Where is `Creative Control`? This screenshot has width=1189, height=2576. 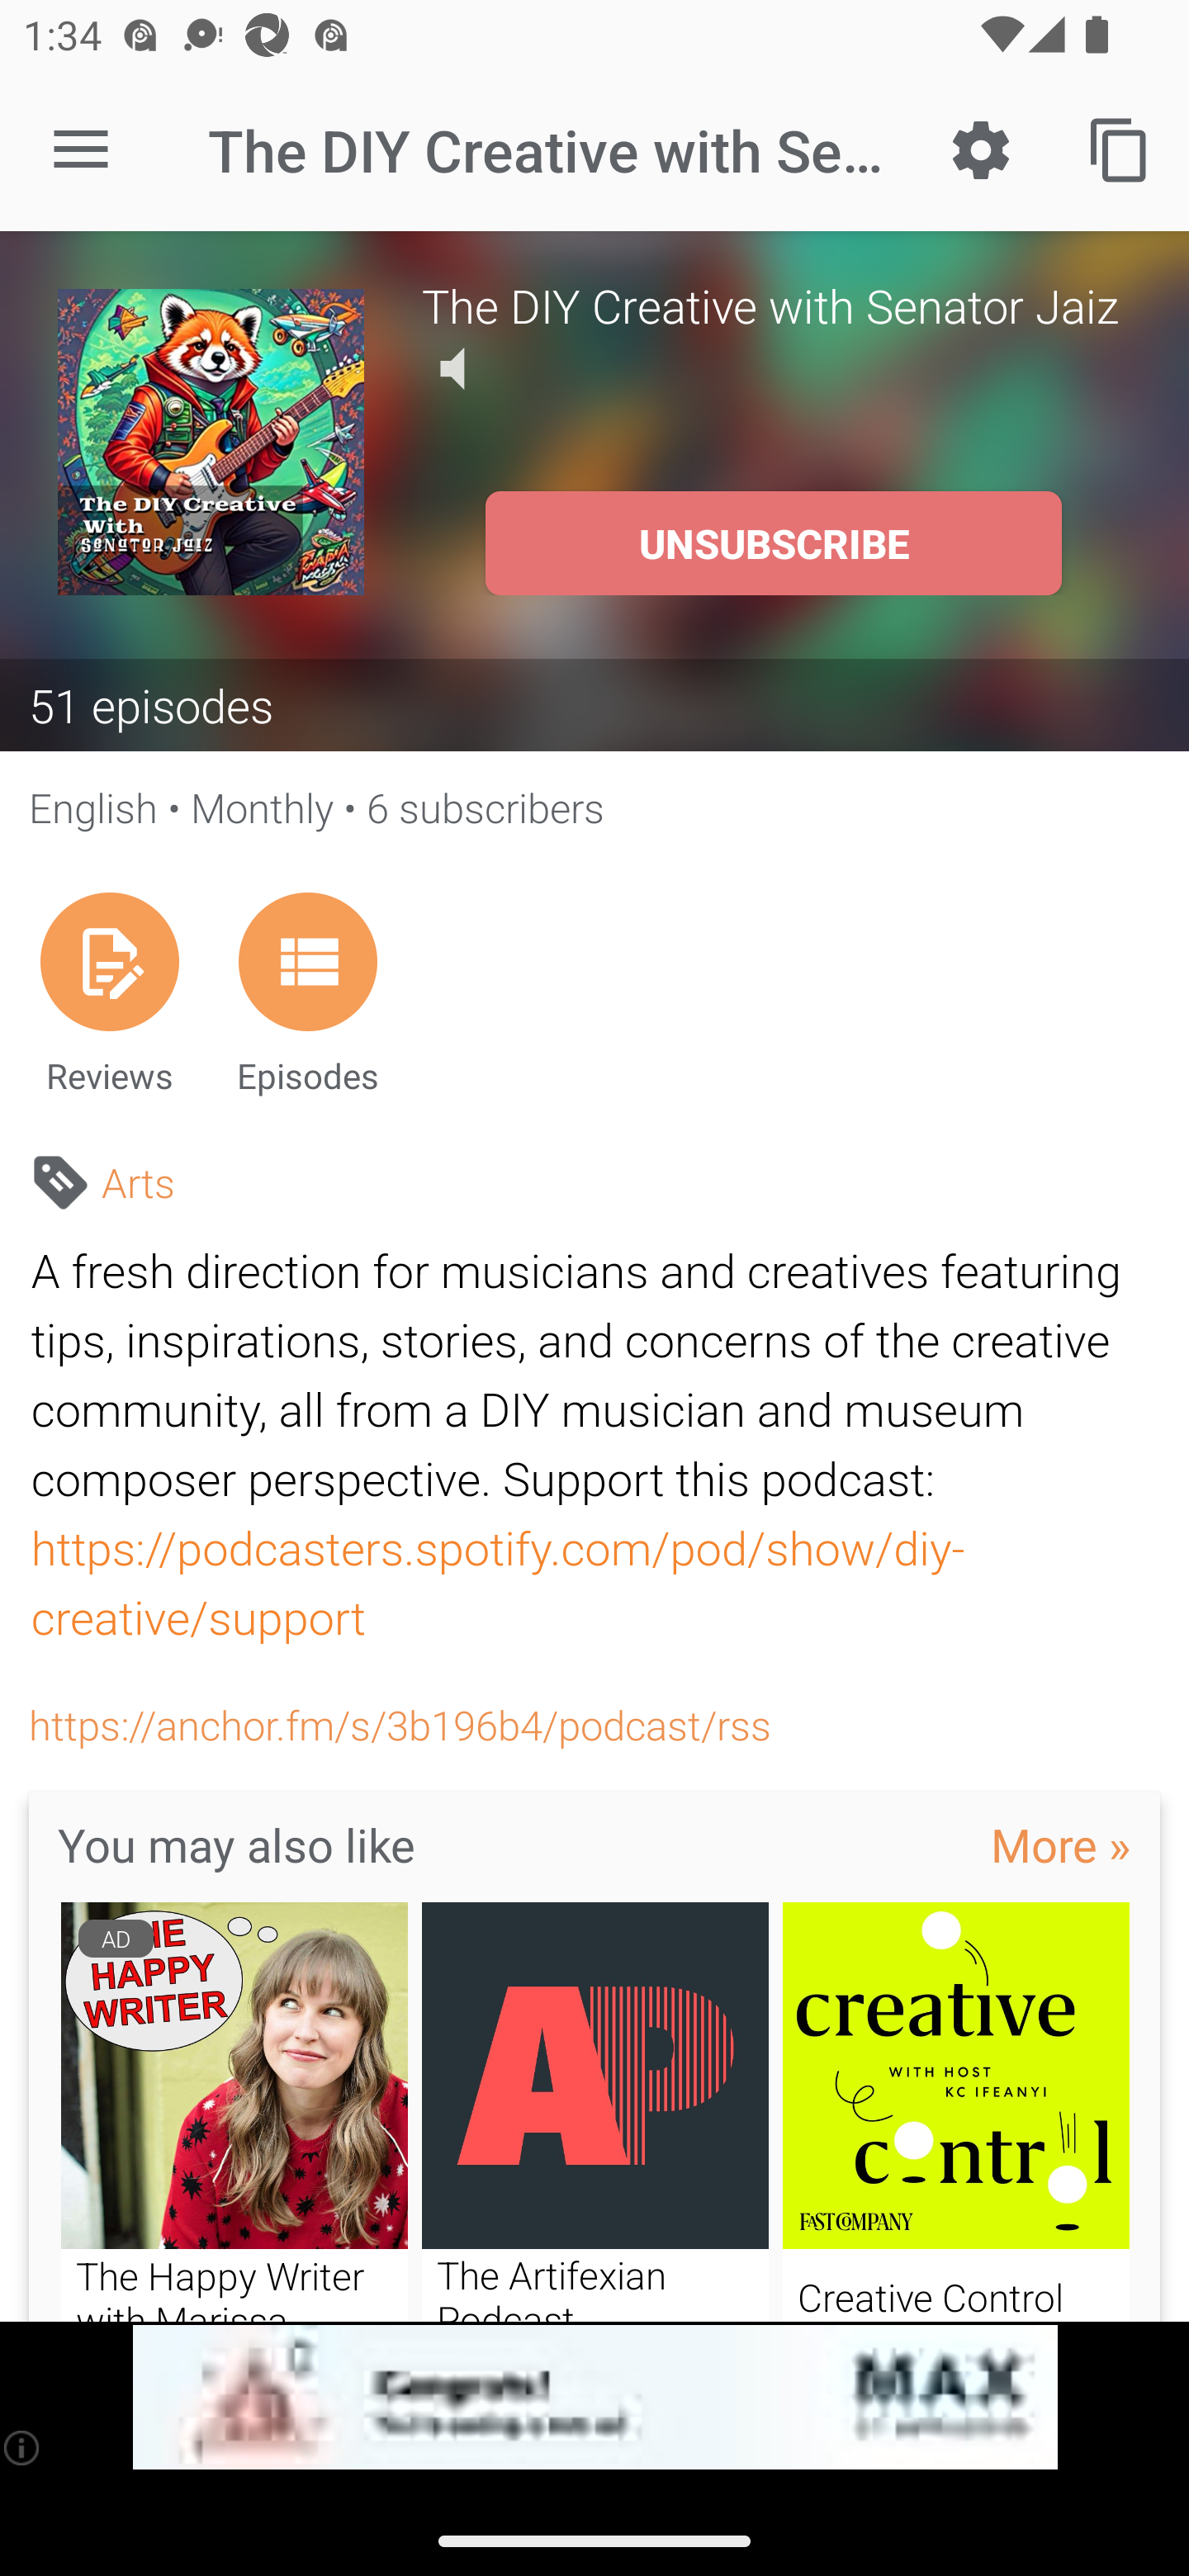 Creative Control is located at coordinates (956, 2110).